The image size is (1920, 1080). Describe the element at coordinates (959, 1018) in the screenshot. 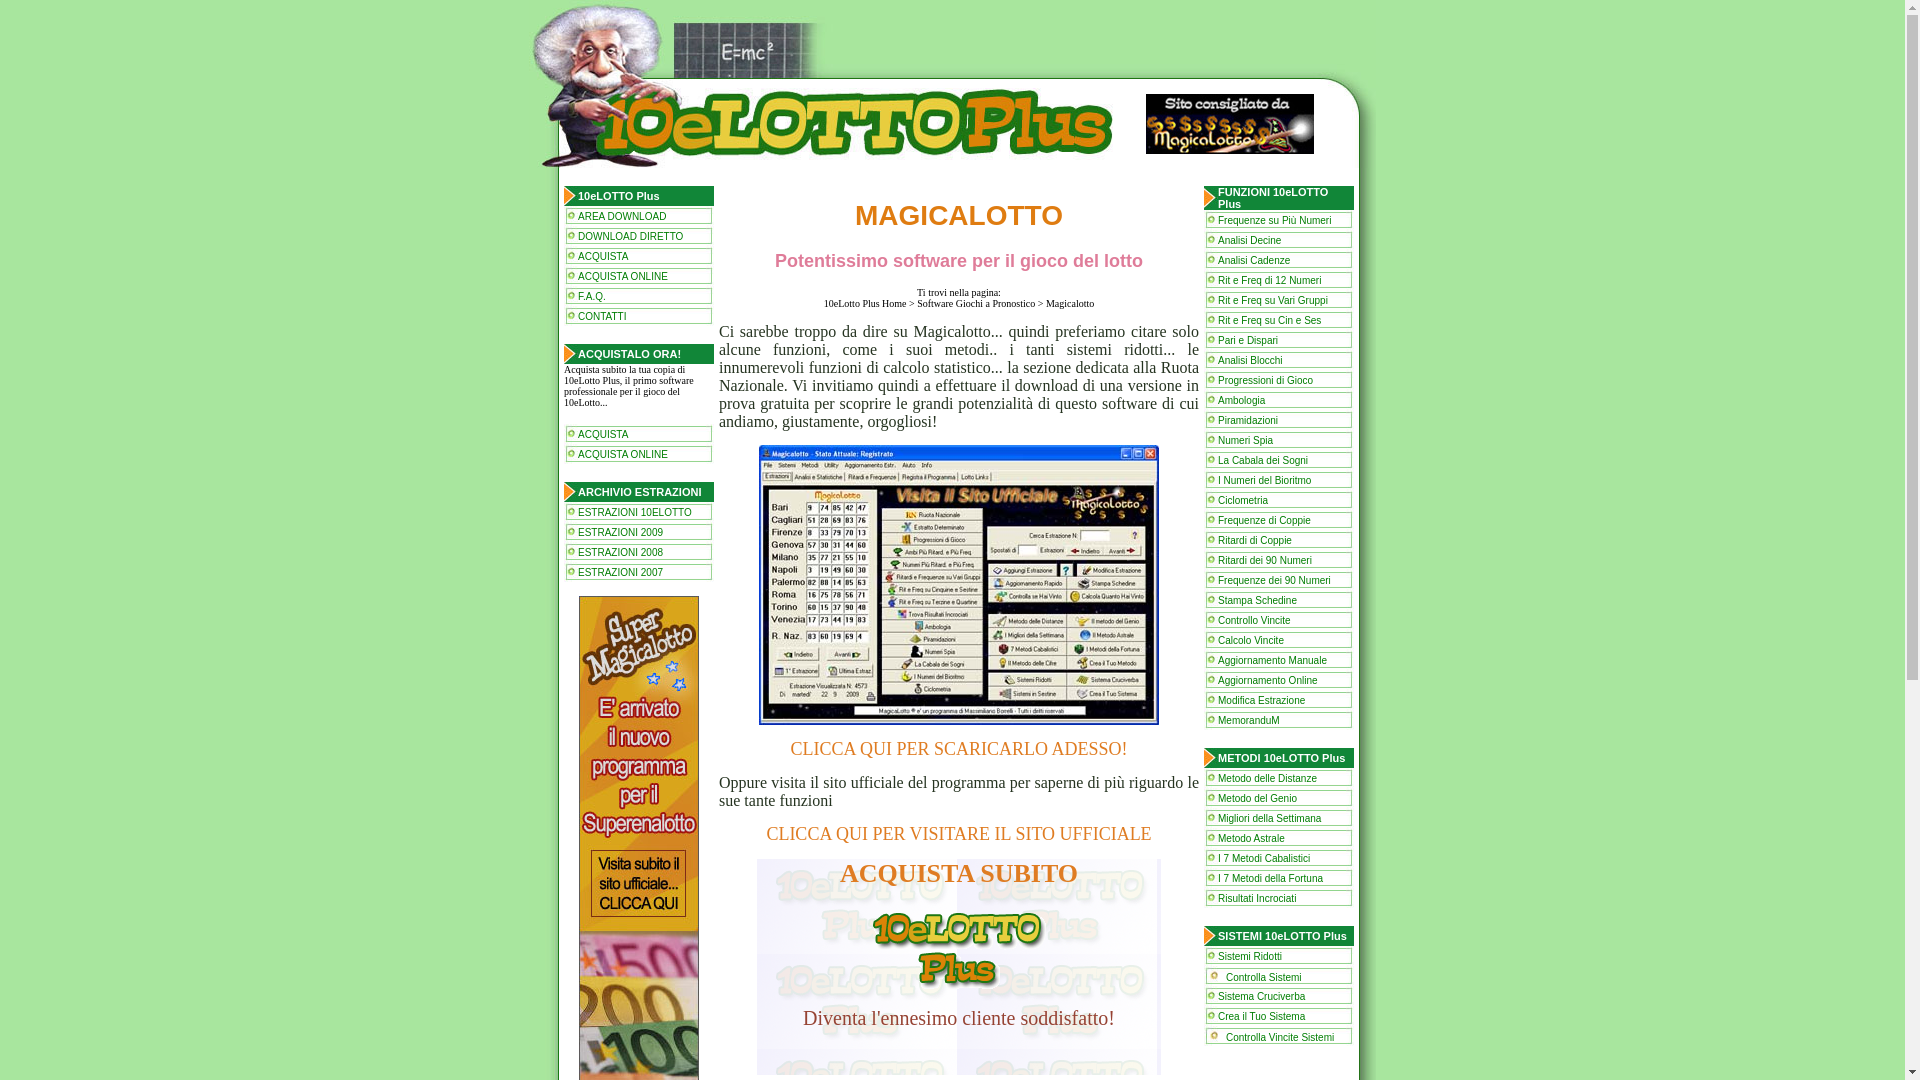

I see `Diventa l'ennesimo cliente soddisfatto!` at that location.